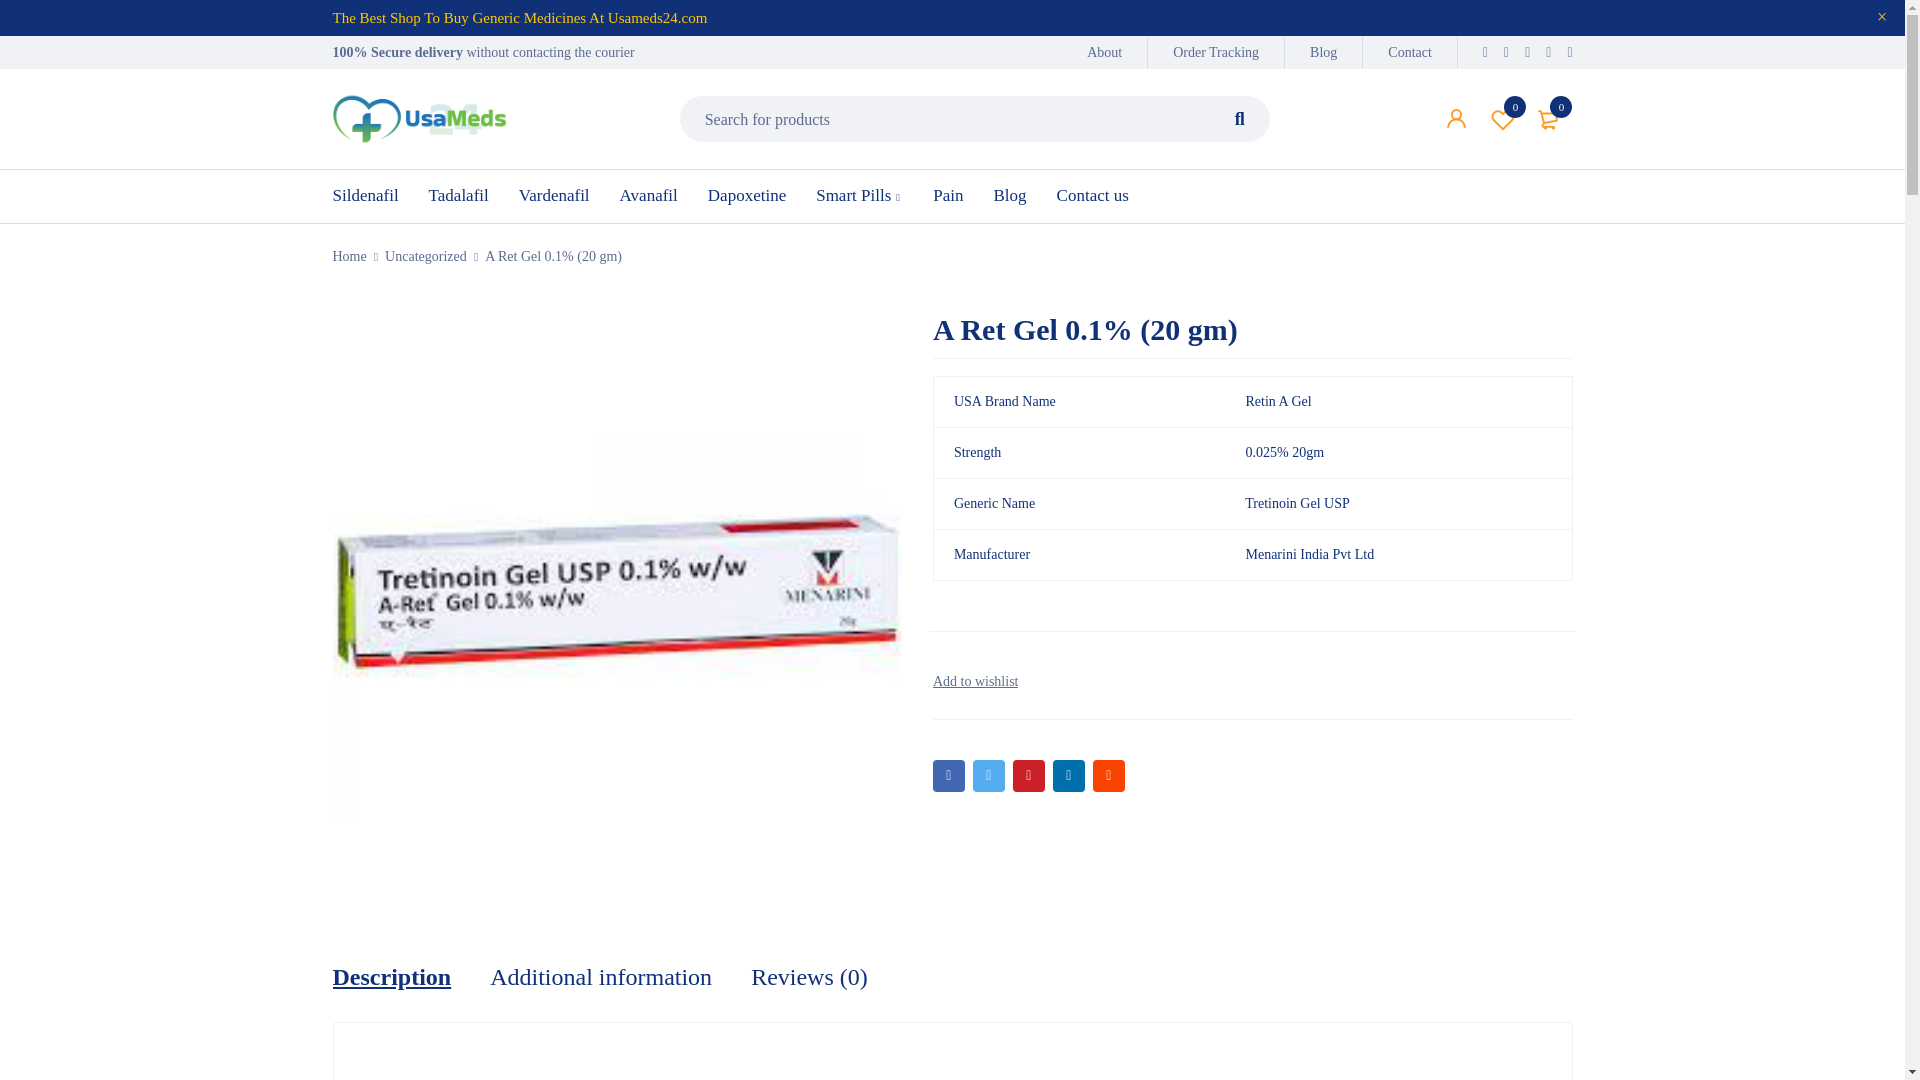 The image size is (1920, 1080). Describe the element at coordinates (1239, 118) in the screenshot. I see `Search` at that location.